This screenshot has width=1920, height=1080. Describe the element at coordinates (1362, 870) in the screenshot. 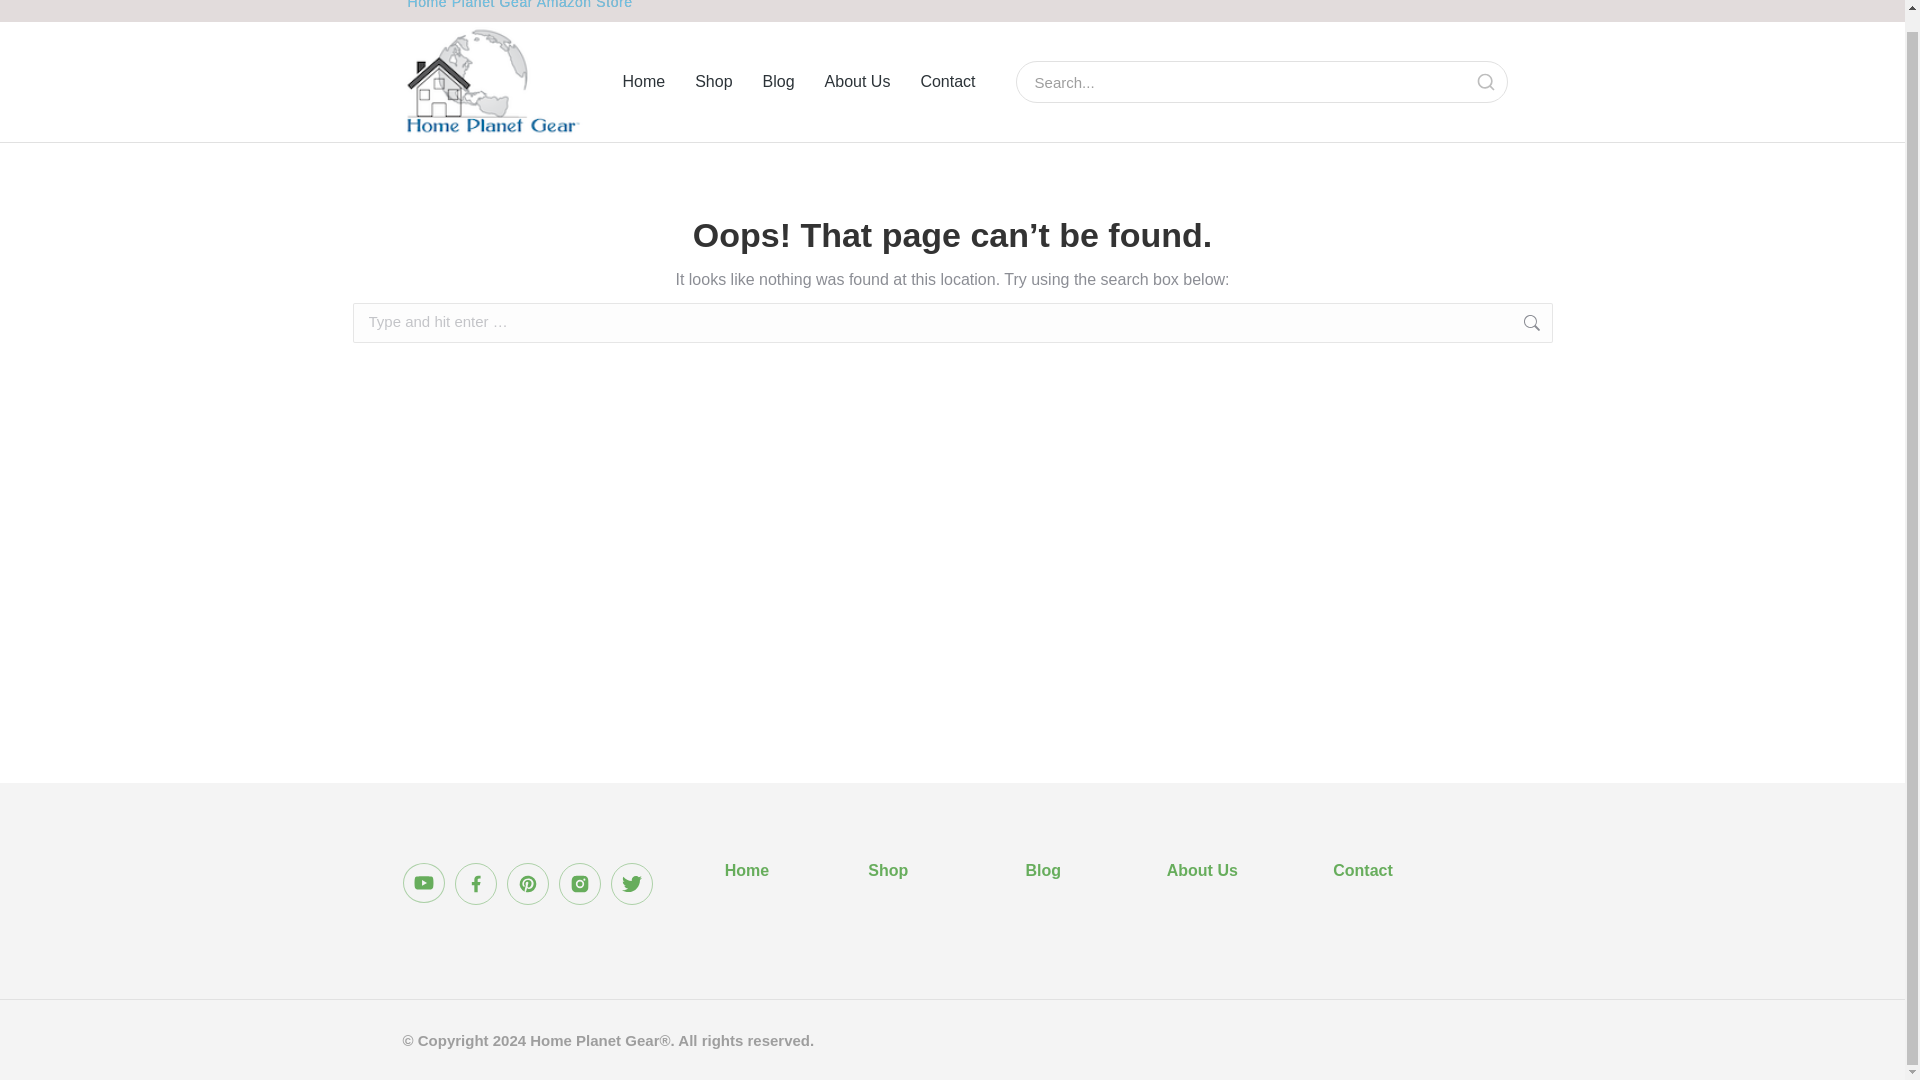

I see `Contact` at that location.